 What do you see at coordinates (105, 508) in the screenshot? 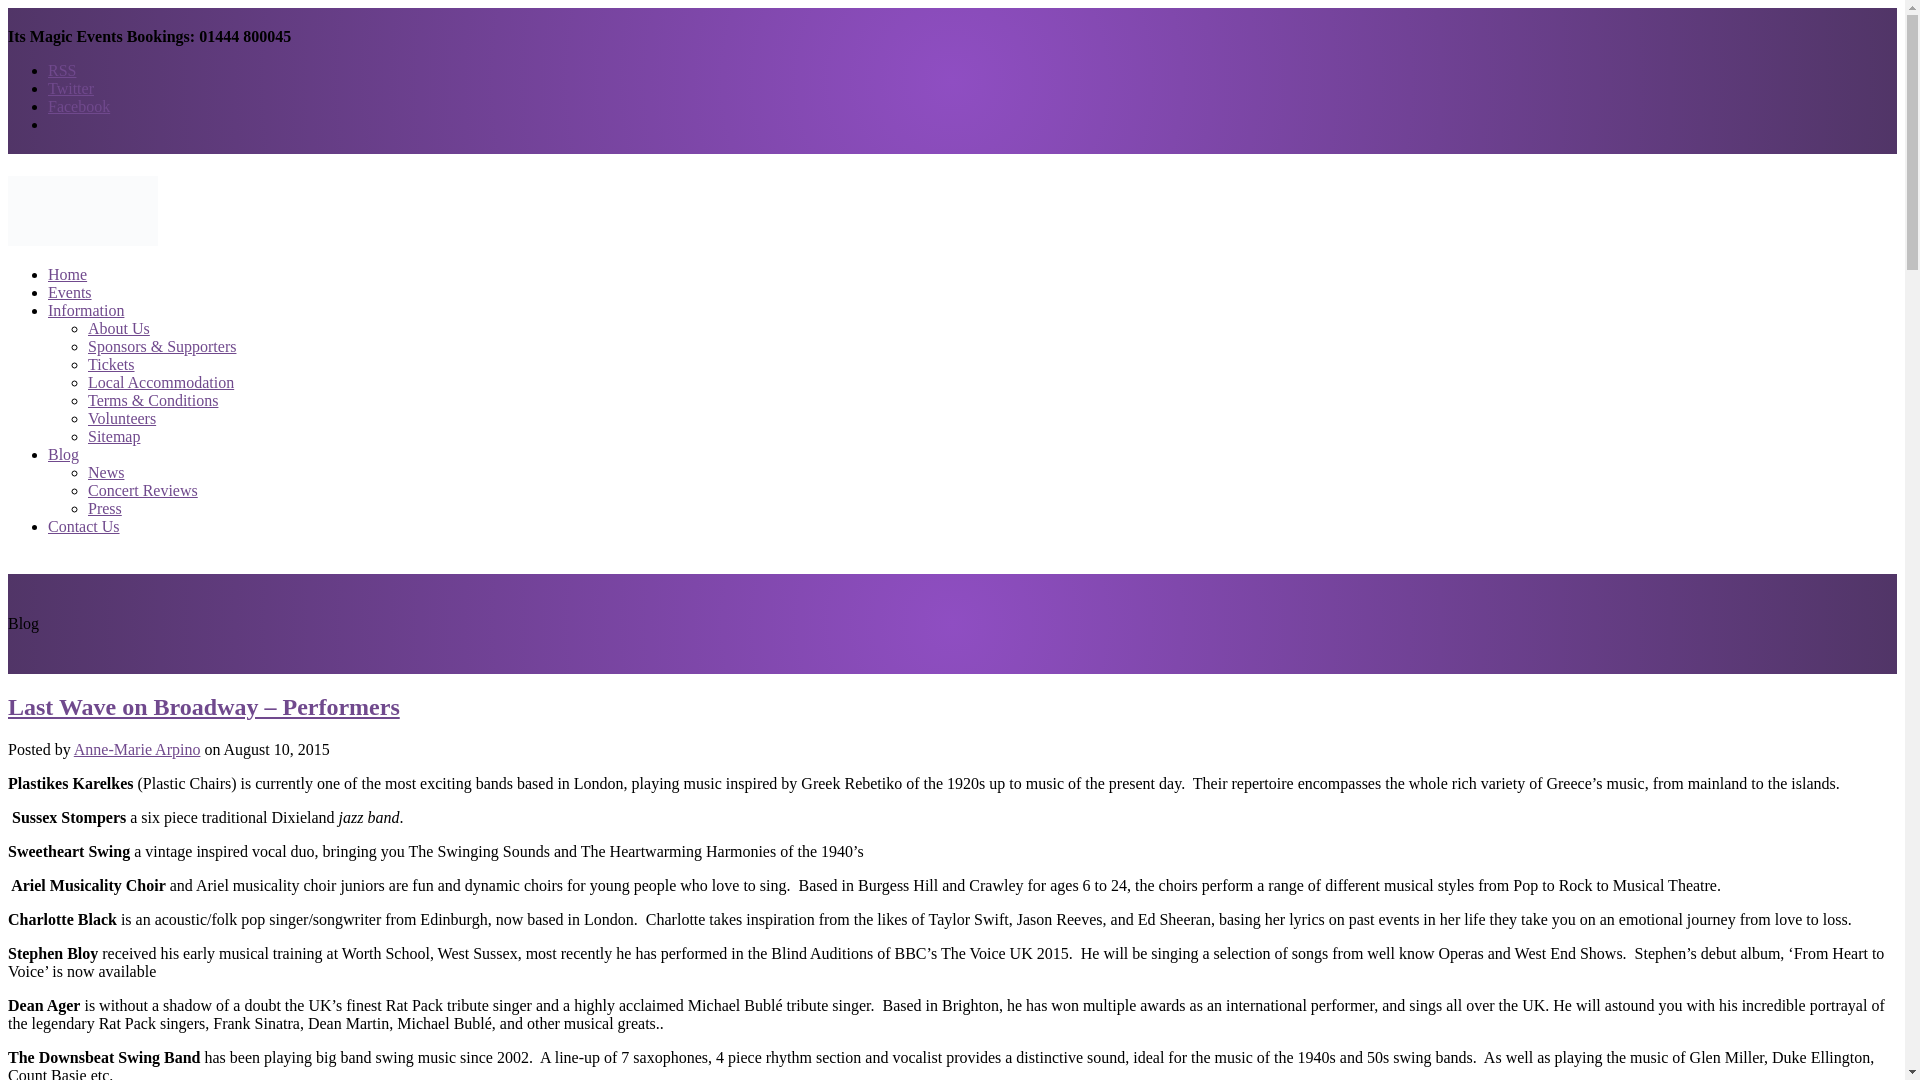
I see `Press` at bounding box center [105, 508].